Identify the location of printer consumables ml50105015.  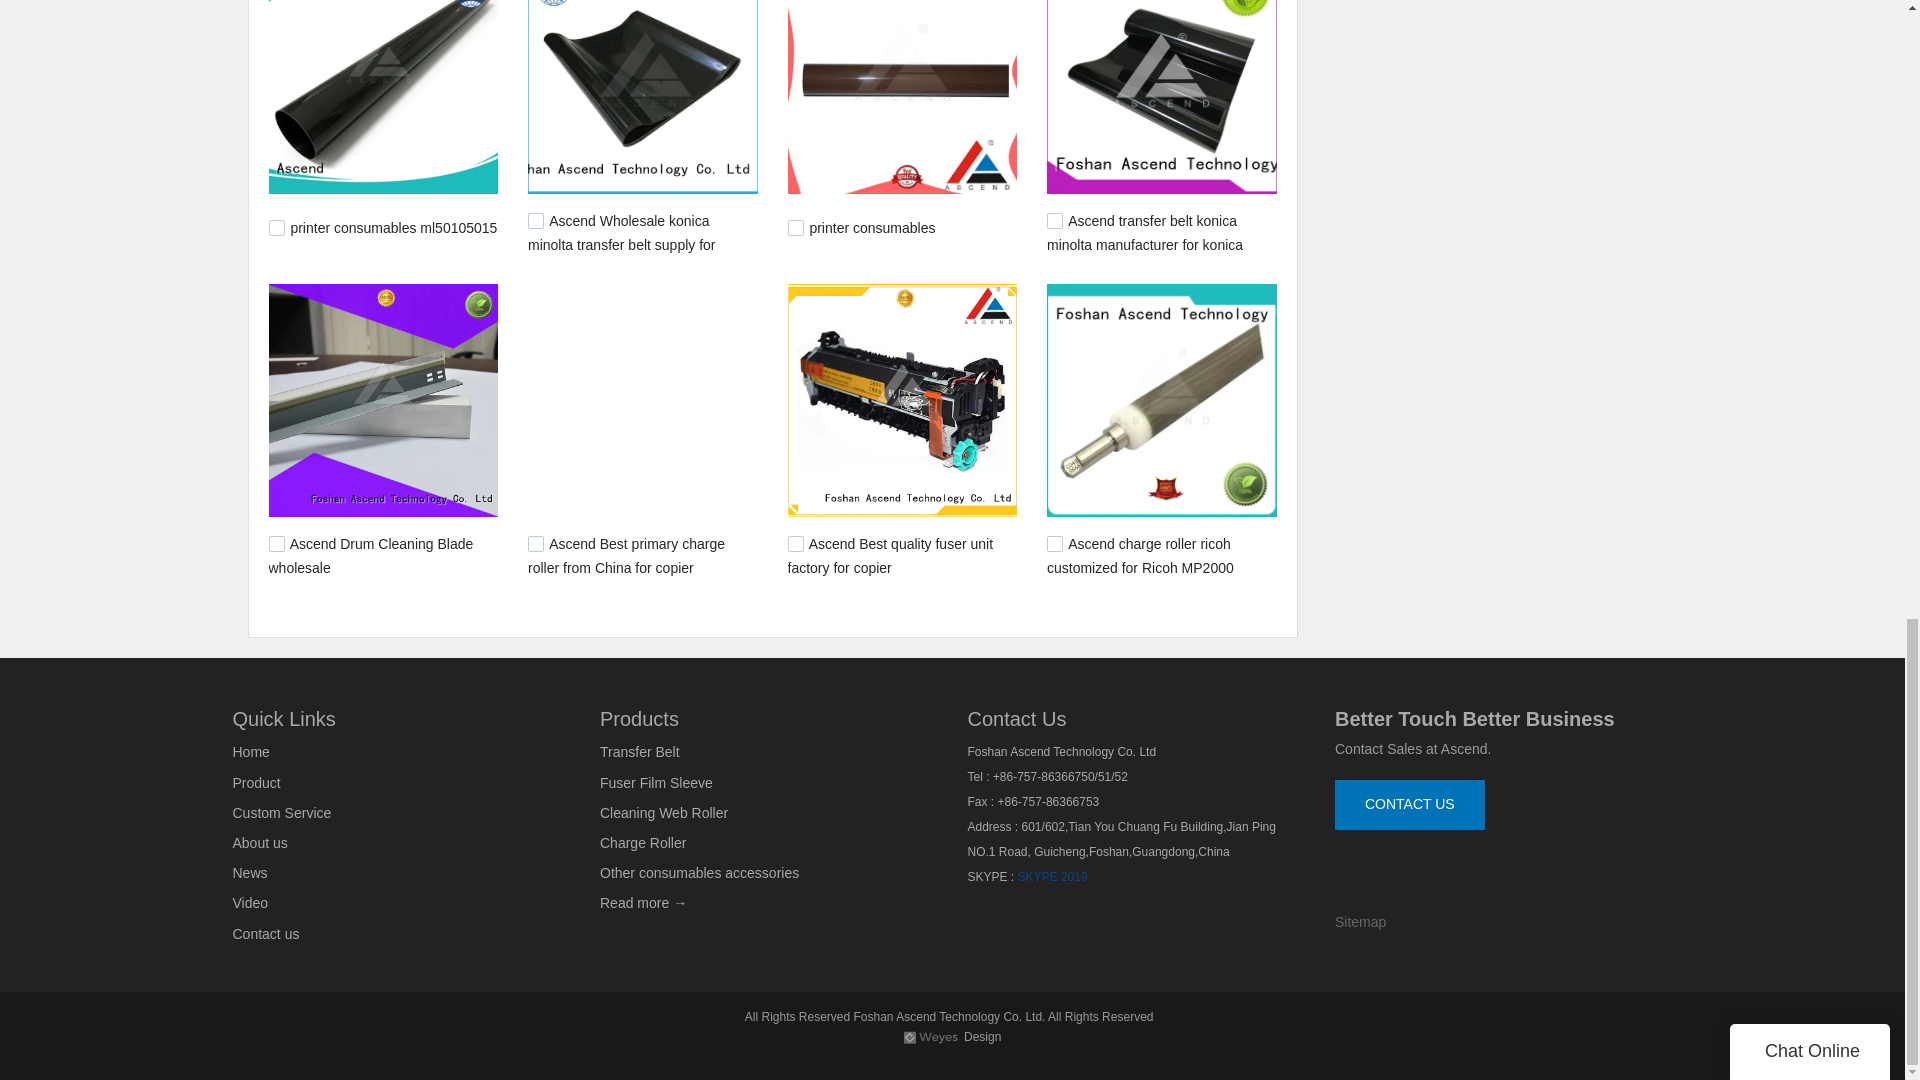
(393, 228).